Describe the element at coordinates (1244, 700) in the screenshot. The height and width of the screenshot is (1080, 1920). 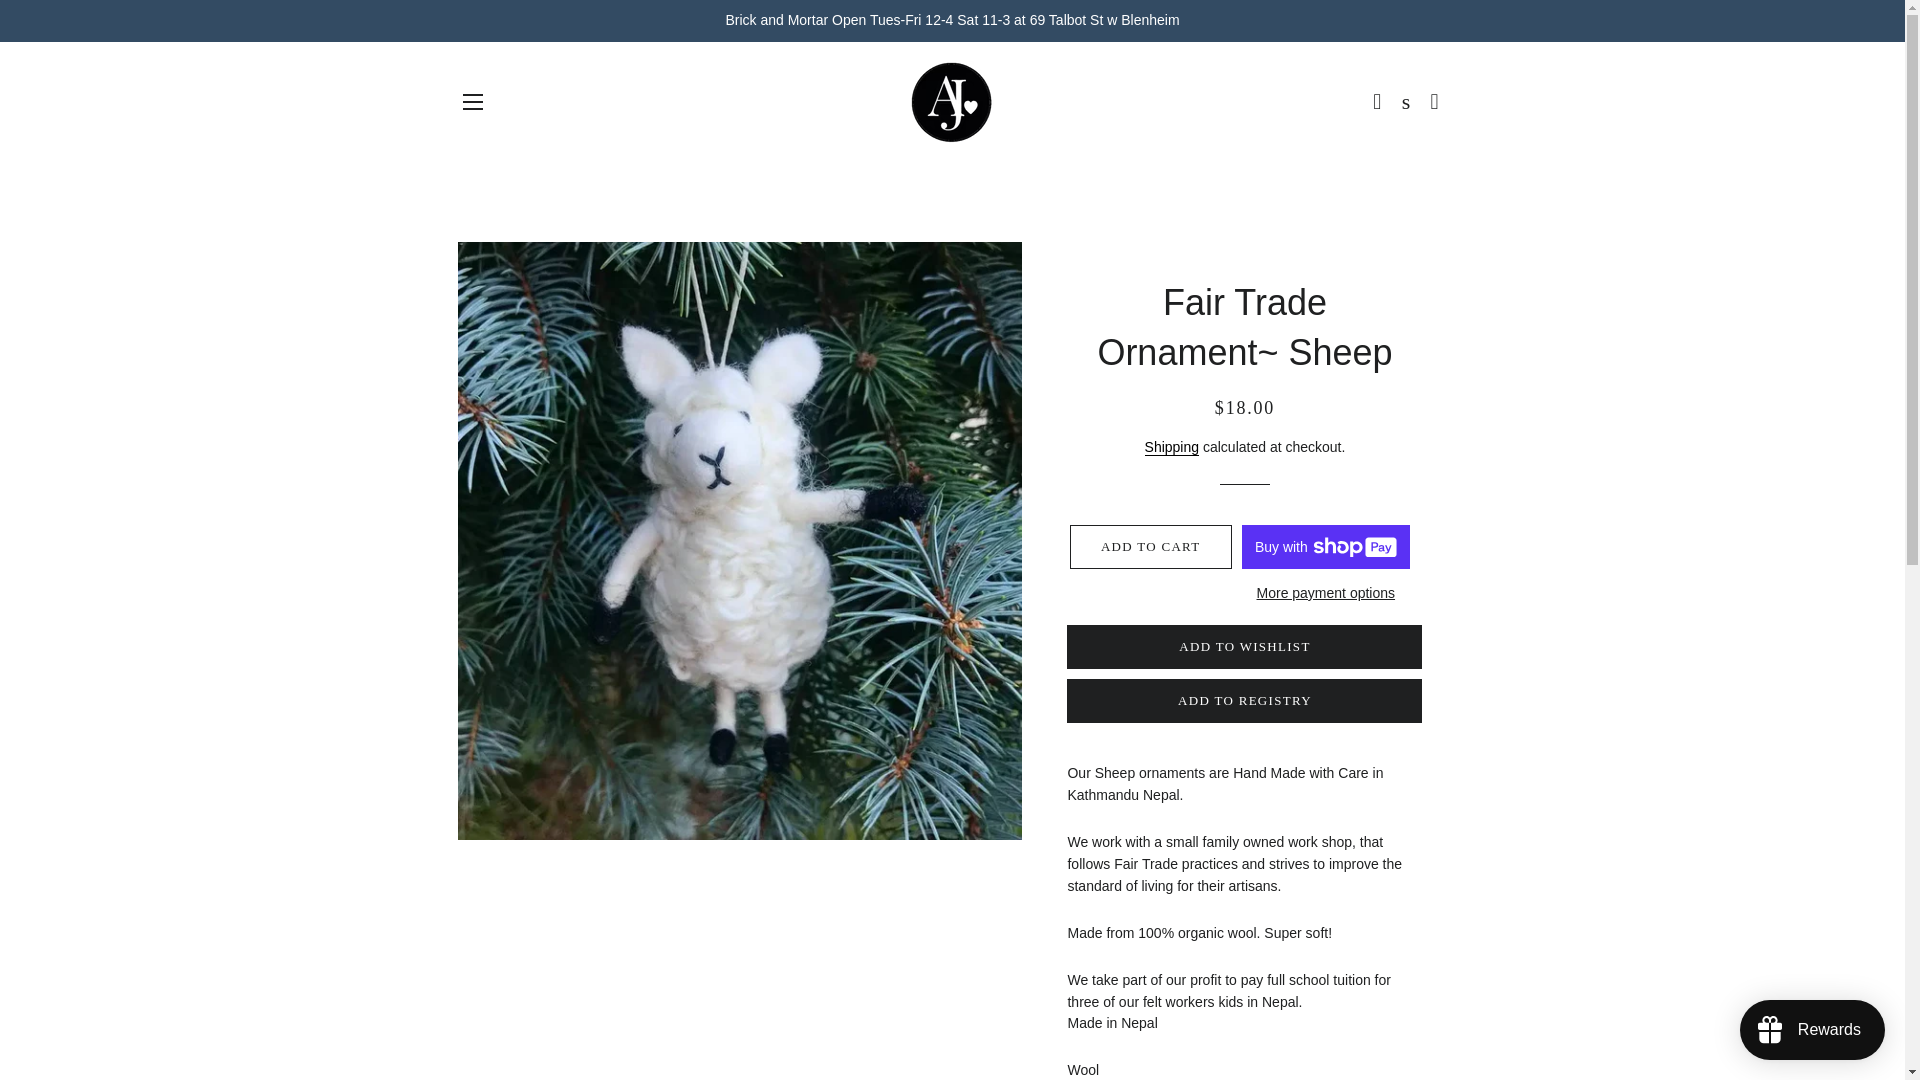
I see `Add to Registry` at that location.